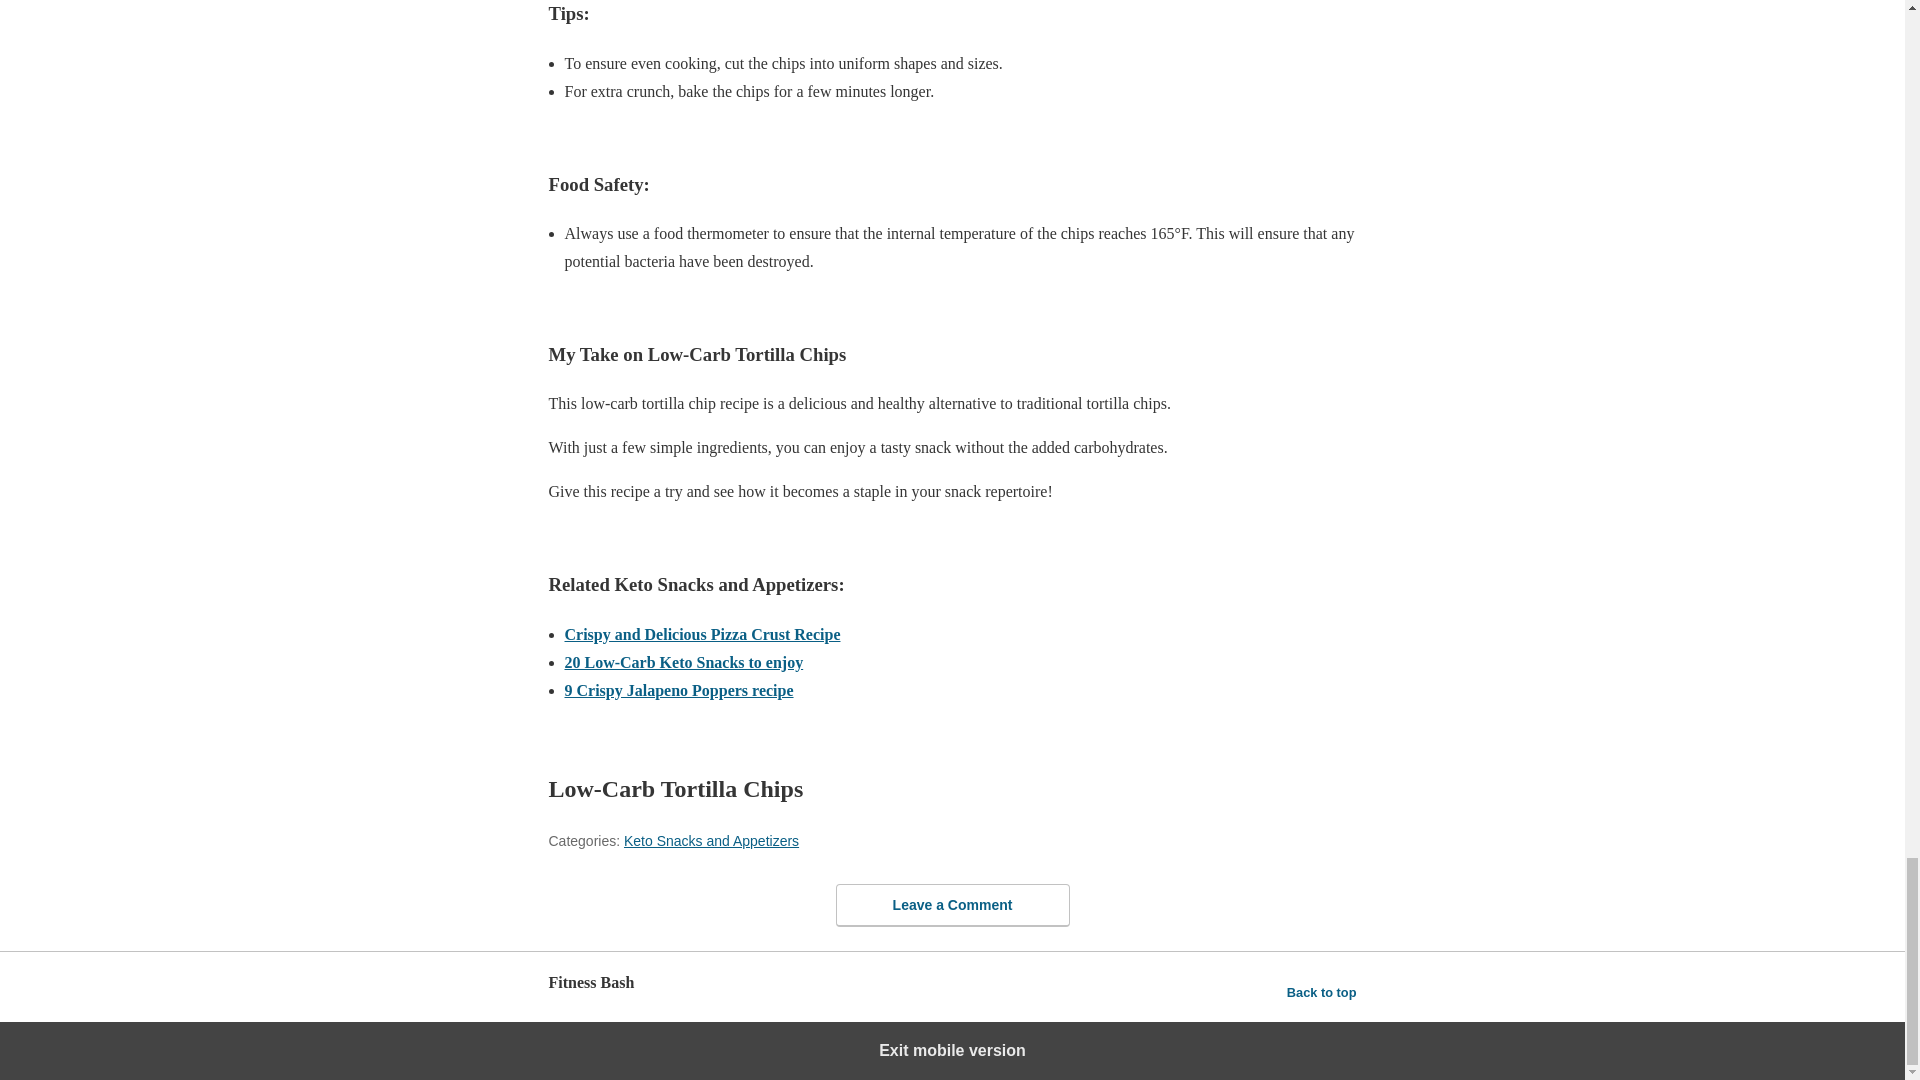 The image size is (1920, 1080). Describe the element at coordinates (683, 662) in the screenshot. I see `20 Low-Carb Keto Snacks to enjoy` at that location.